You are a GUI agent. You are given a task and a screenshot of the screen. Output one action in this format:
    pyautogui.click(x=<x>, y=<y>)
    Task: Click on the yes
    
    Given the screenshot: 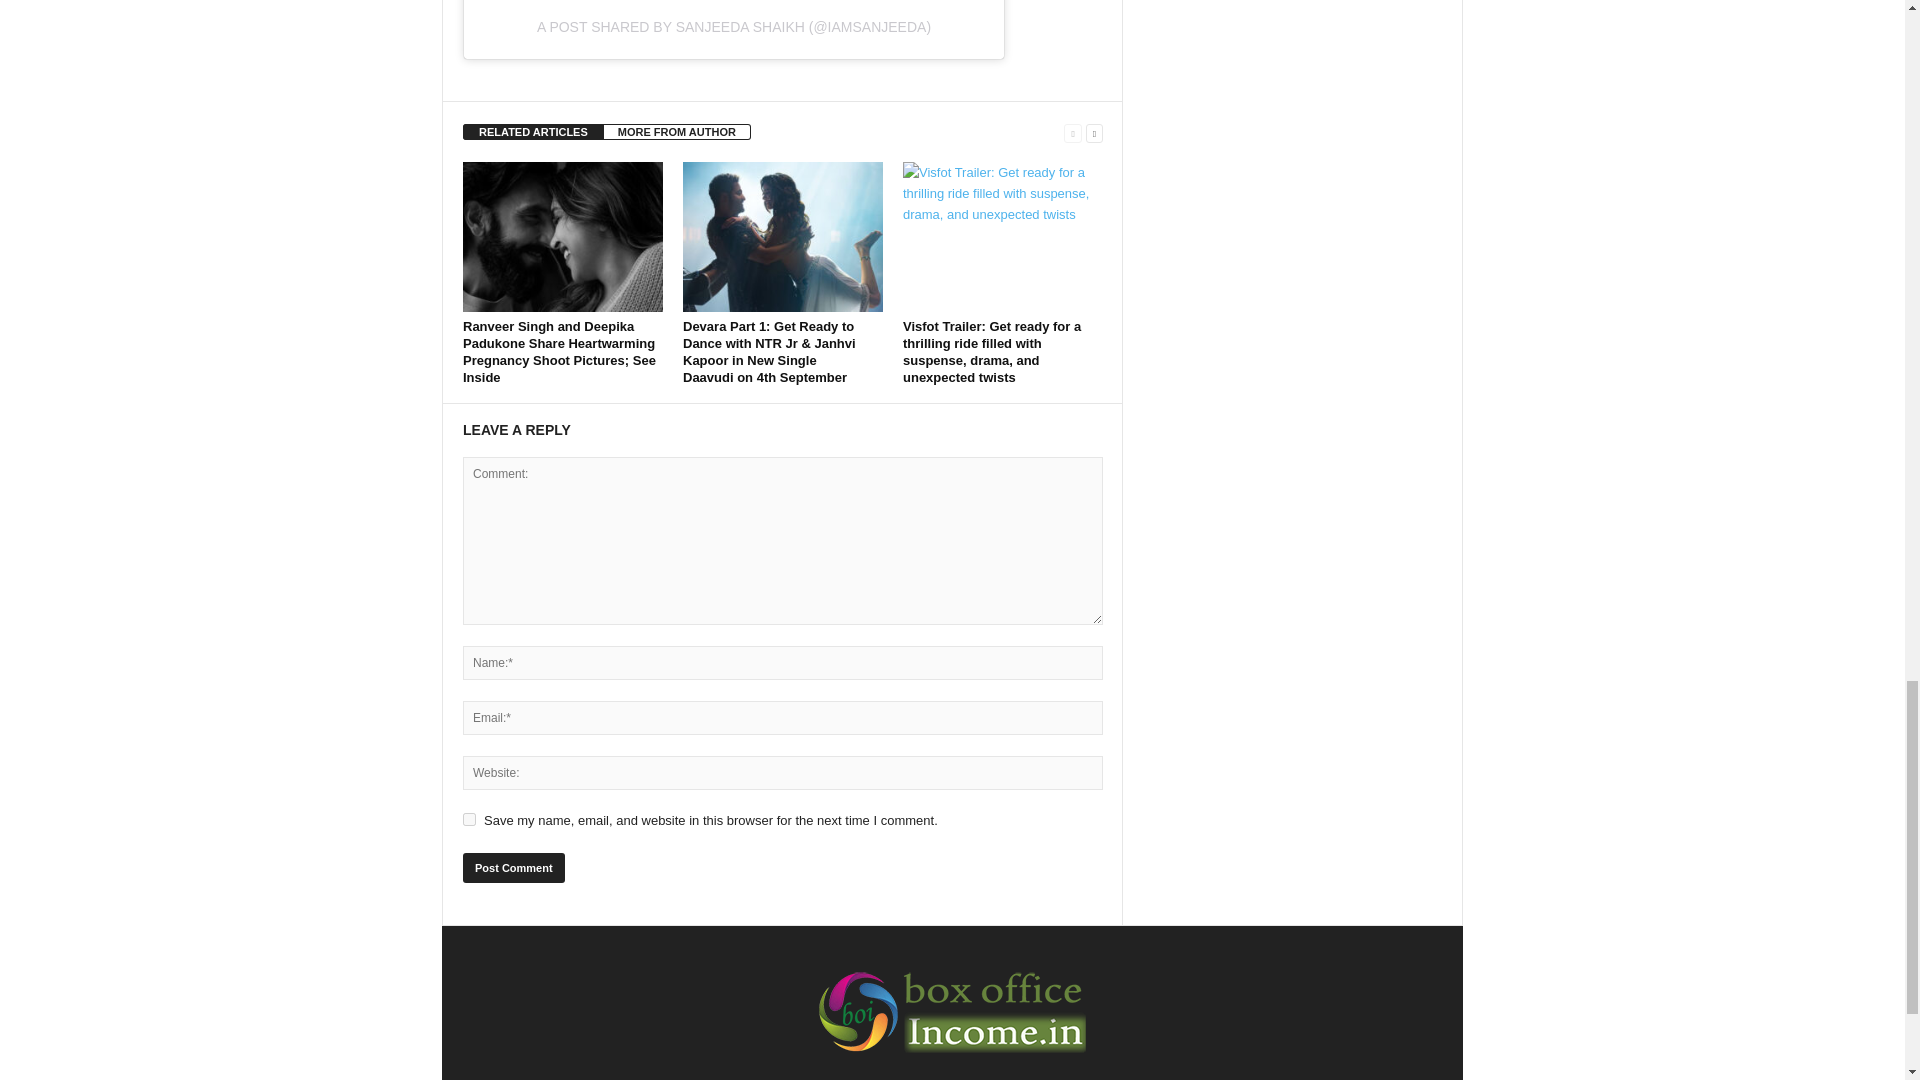 What is the action you would take?
    pyautogui.click(x=469, y=820)
    